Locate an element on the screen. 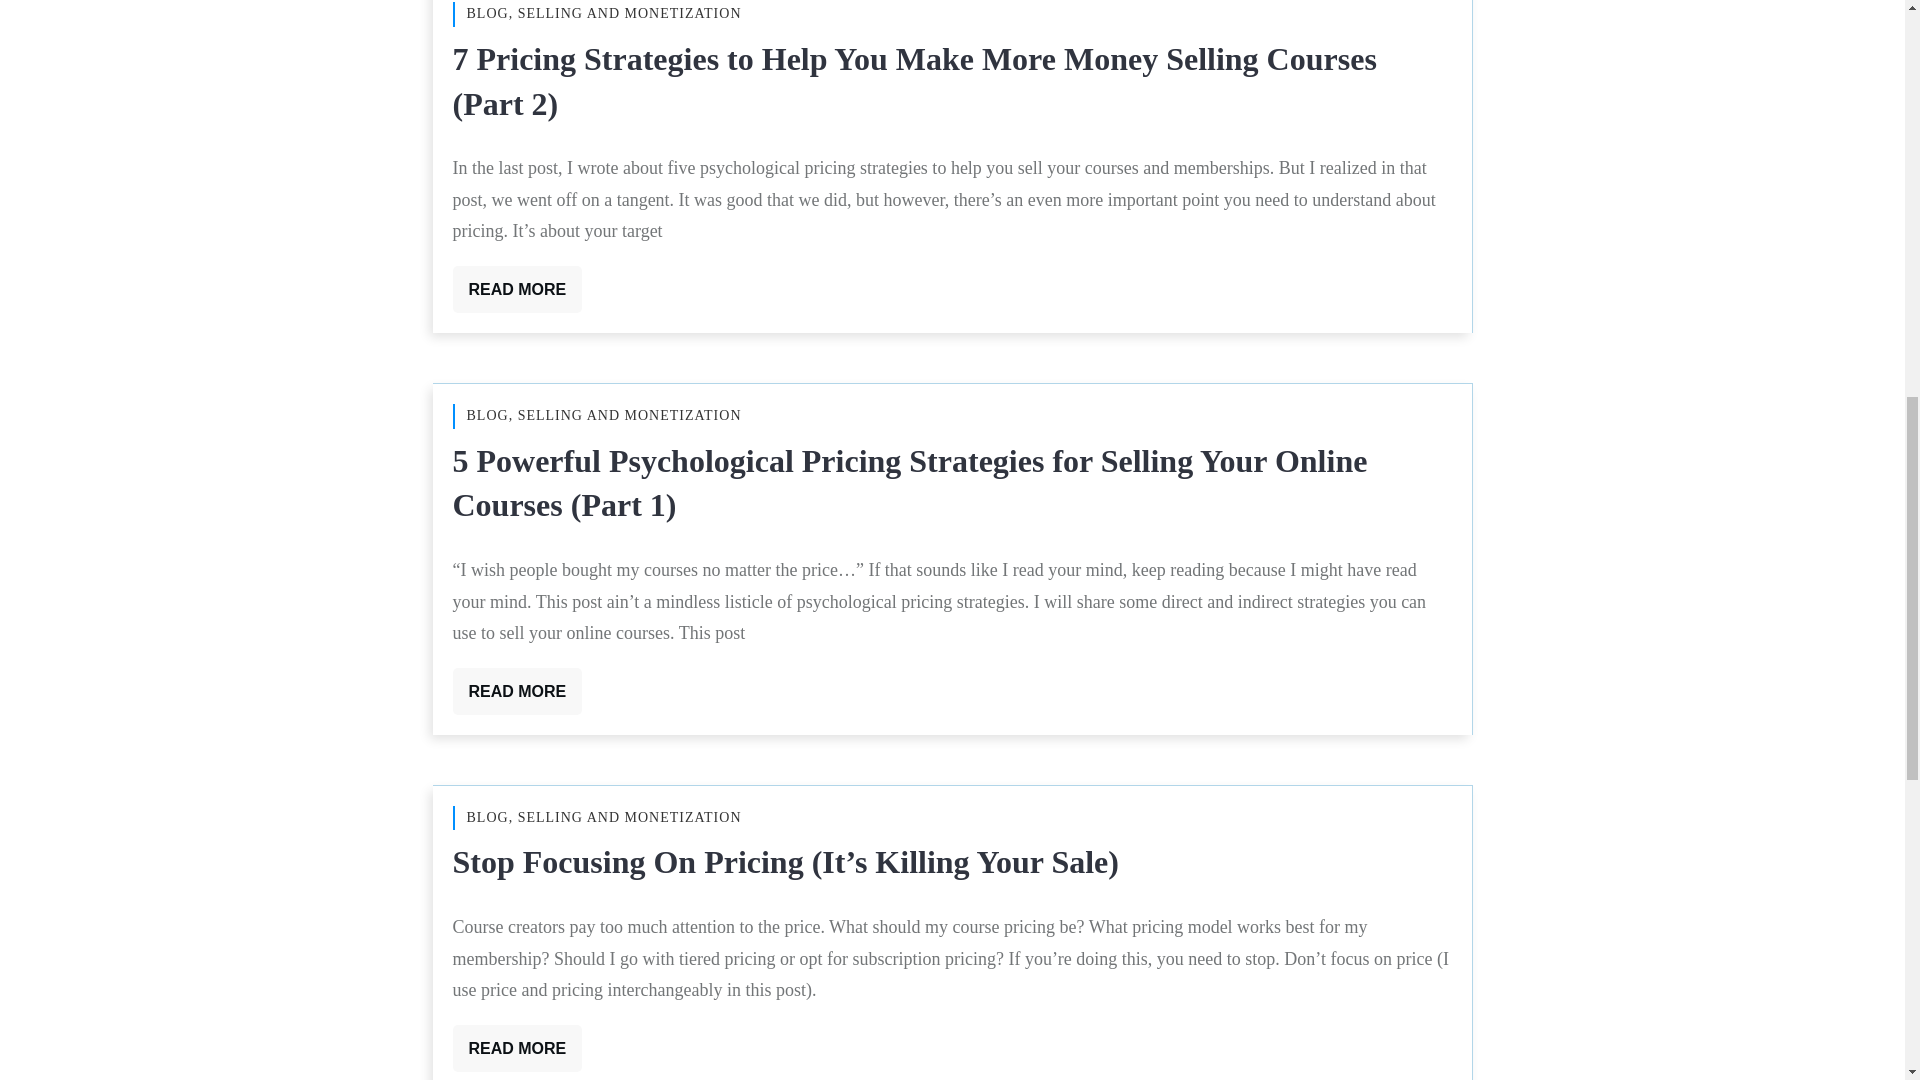 This screenshot has height=1080, width=1920. SELLING AND MONETIZATION is located at coordinates (630, 416).